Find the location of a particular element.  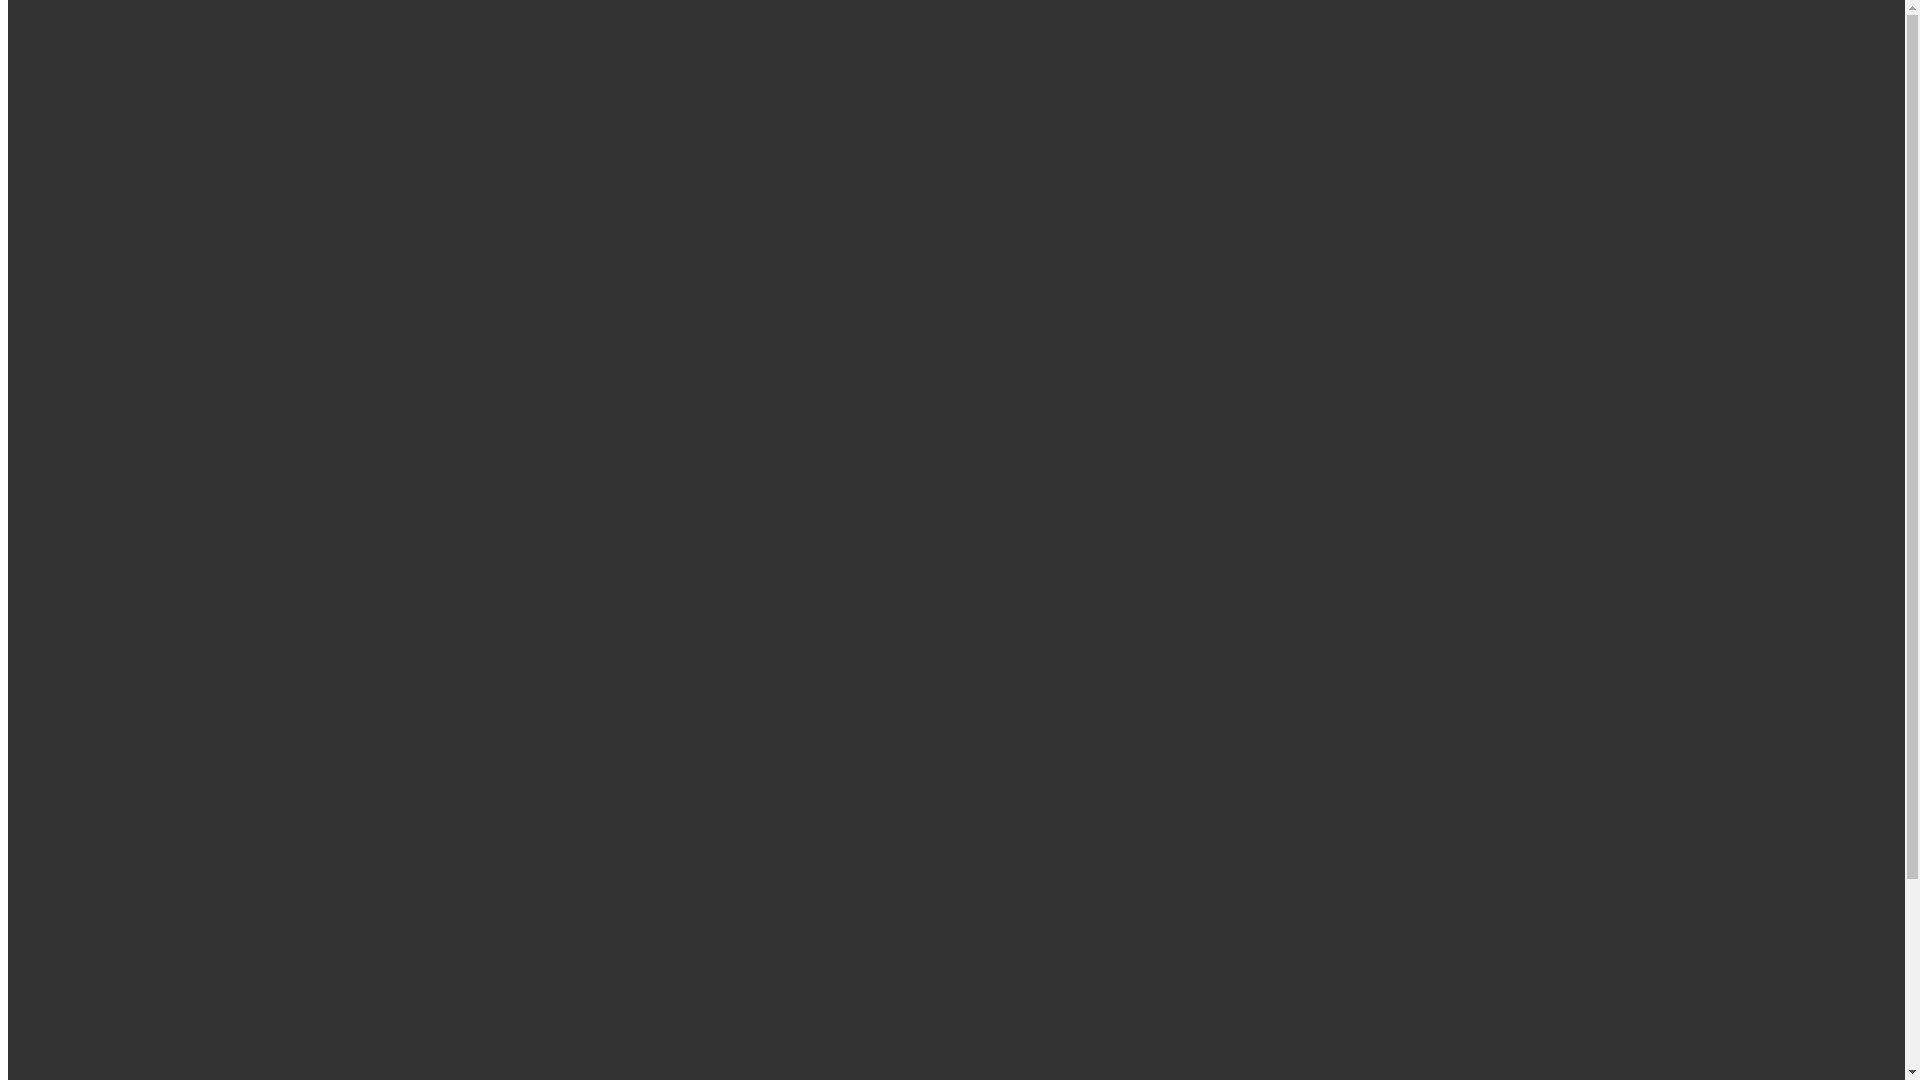

Sign in is located at coordinates (111, 88).